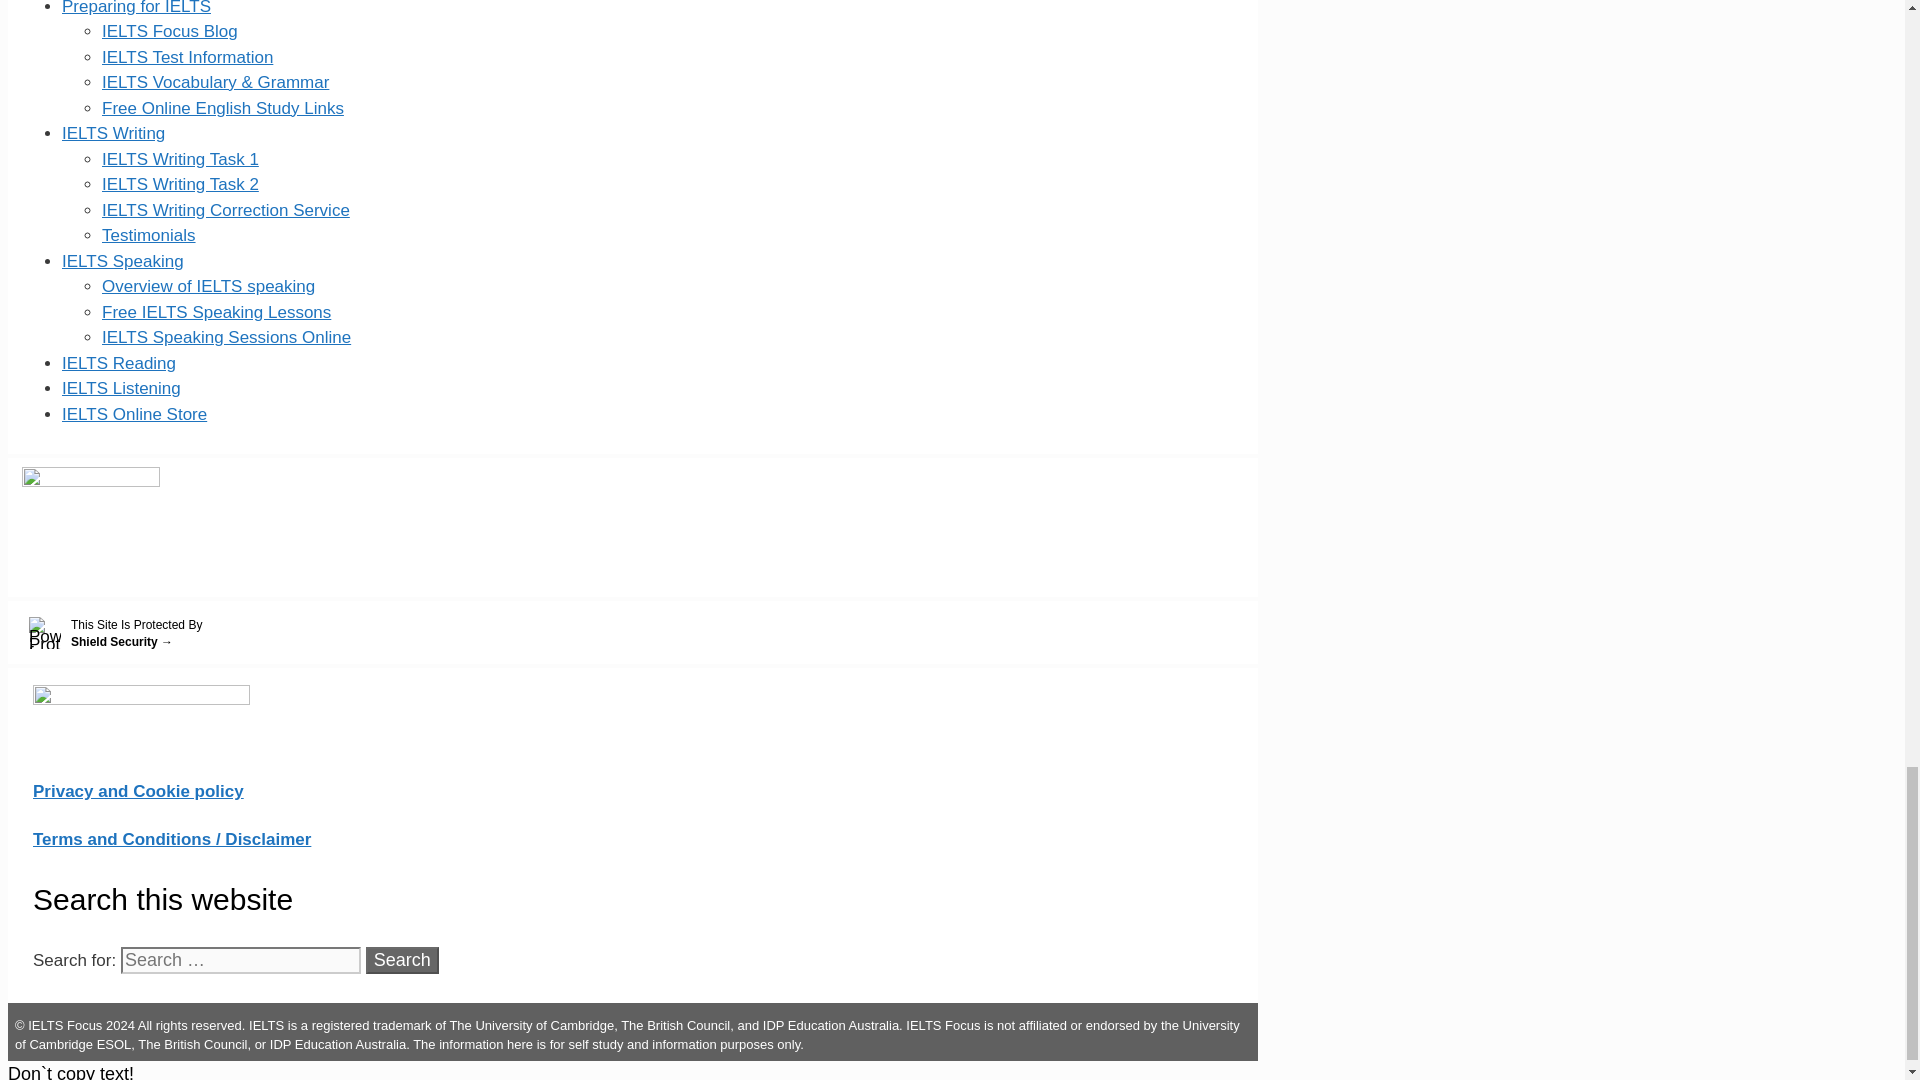 This screenshot has width=1920, height=1080. What do you see at coordinates (402, 960) in the screenshot?
I see `Search` at bounding box center [402, 960].